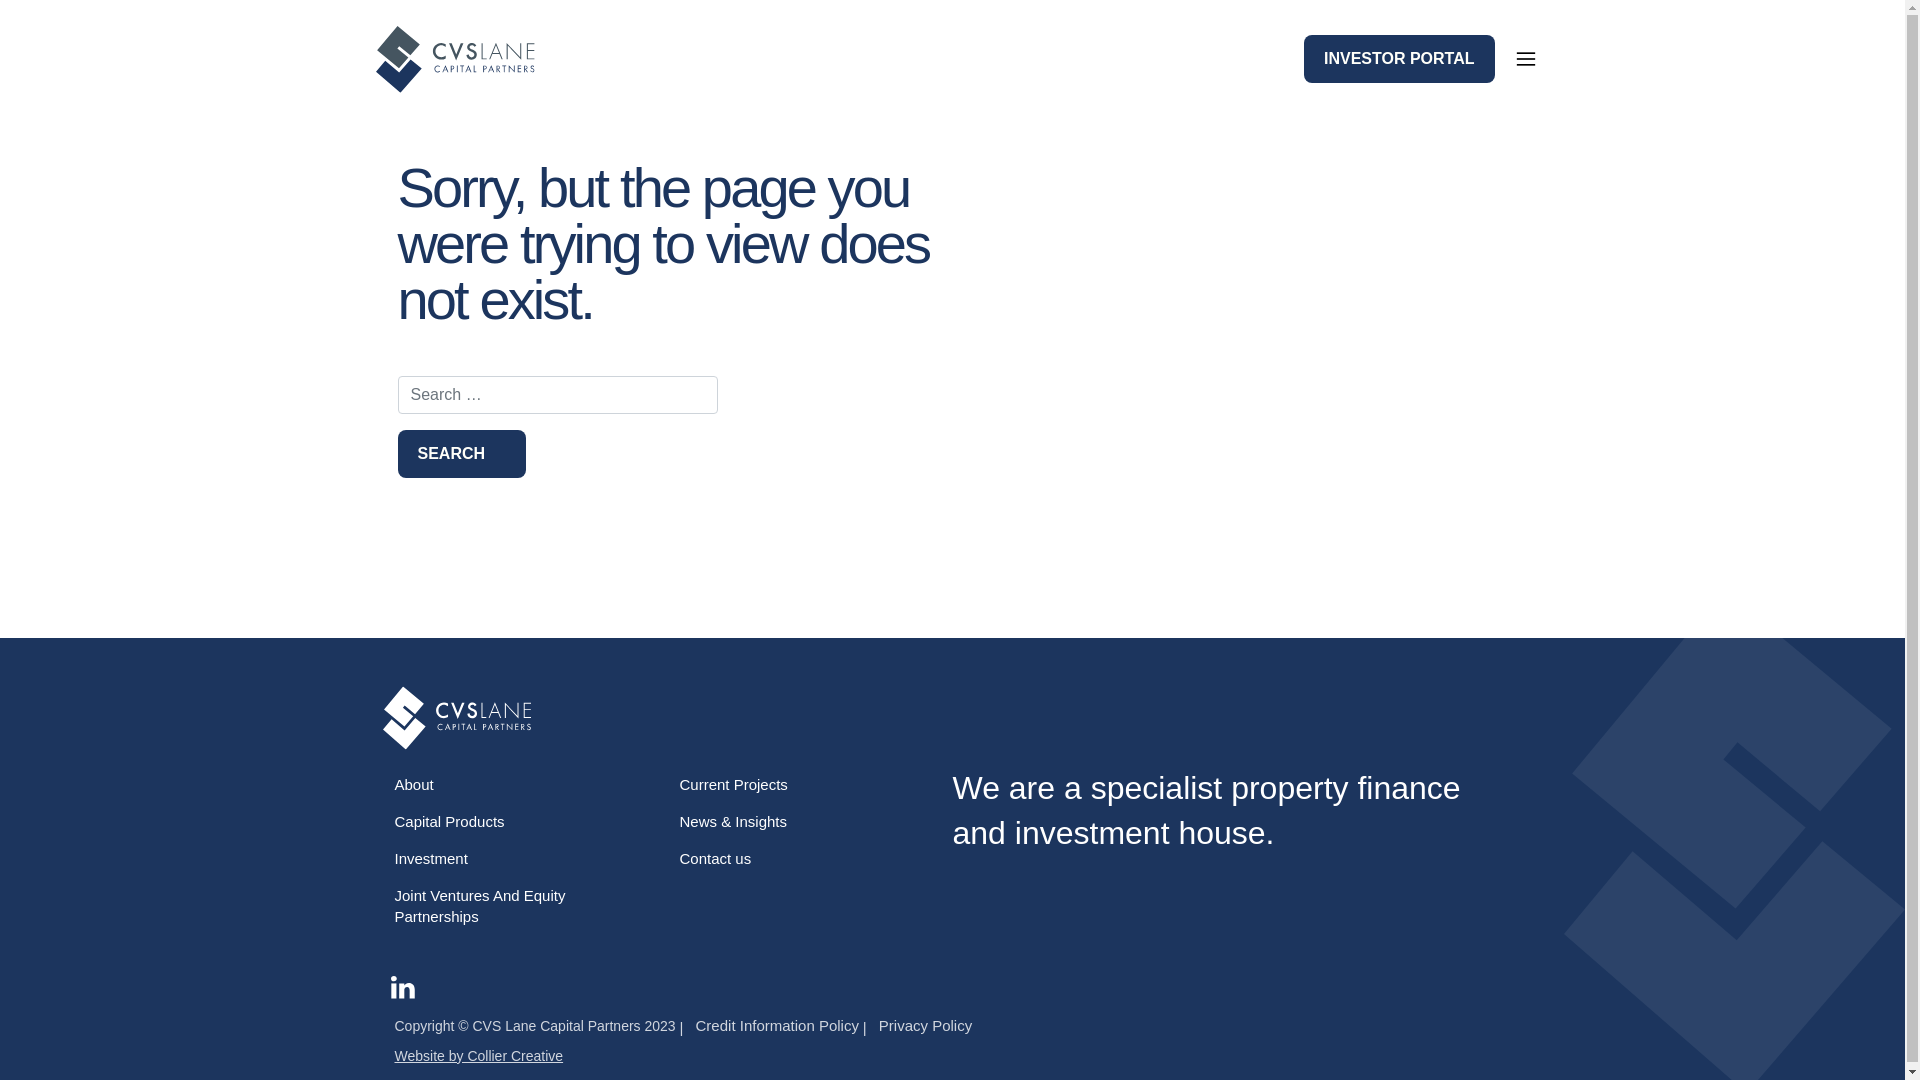  What do you see at coordinates (918, 1026) in the screenshot?
I see `Privacy Policy` at bounding box center [918, 1026].